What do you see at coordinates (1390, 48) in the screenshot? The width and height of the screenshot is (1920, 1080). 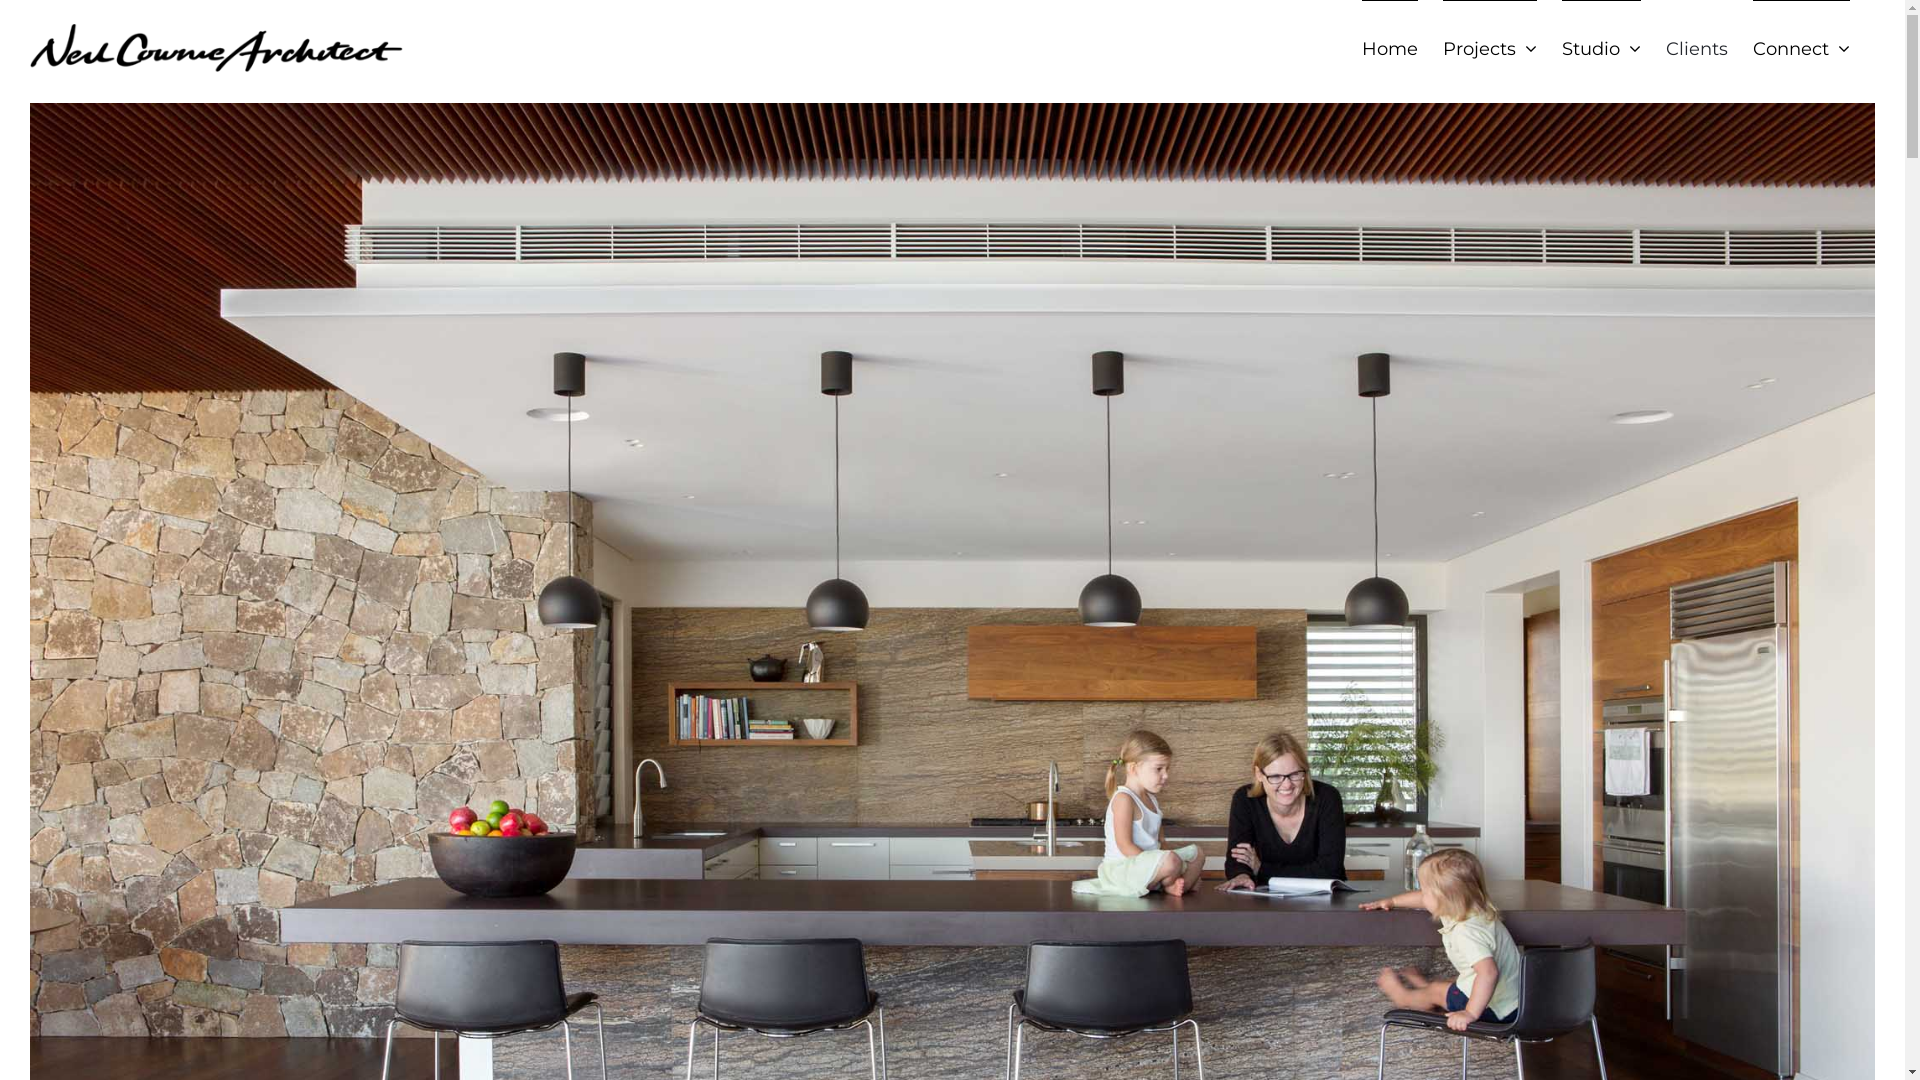 I see `Home` at bounding box center [1390, 48].